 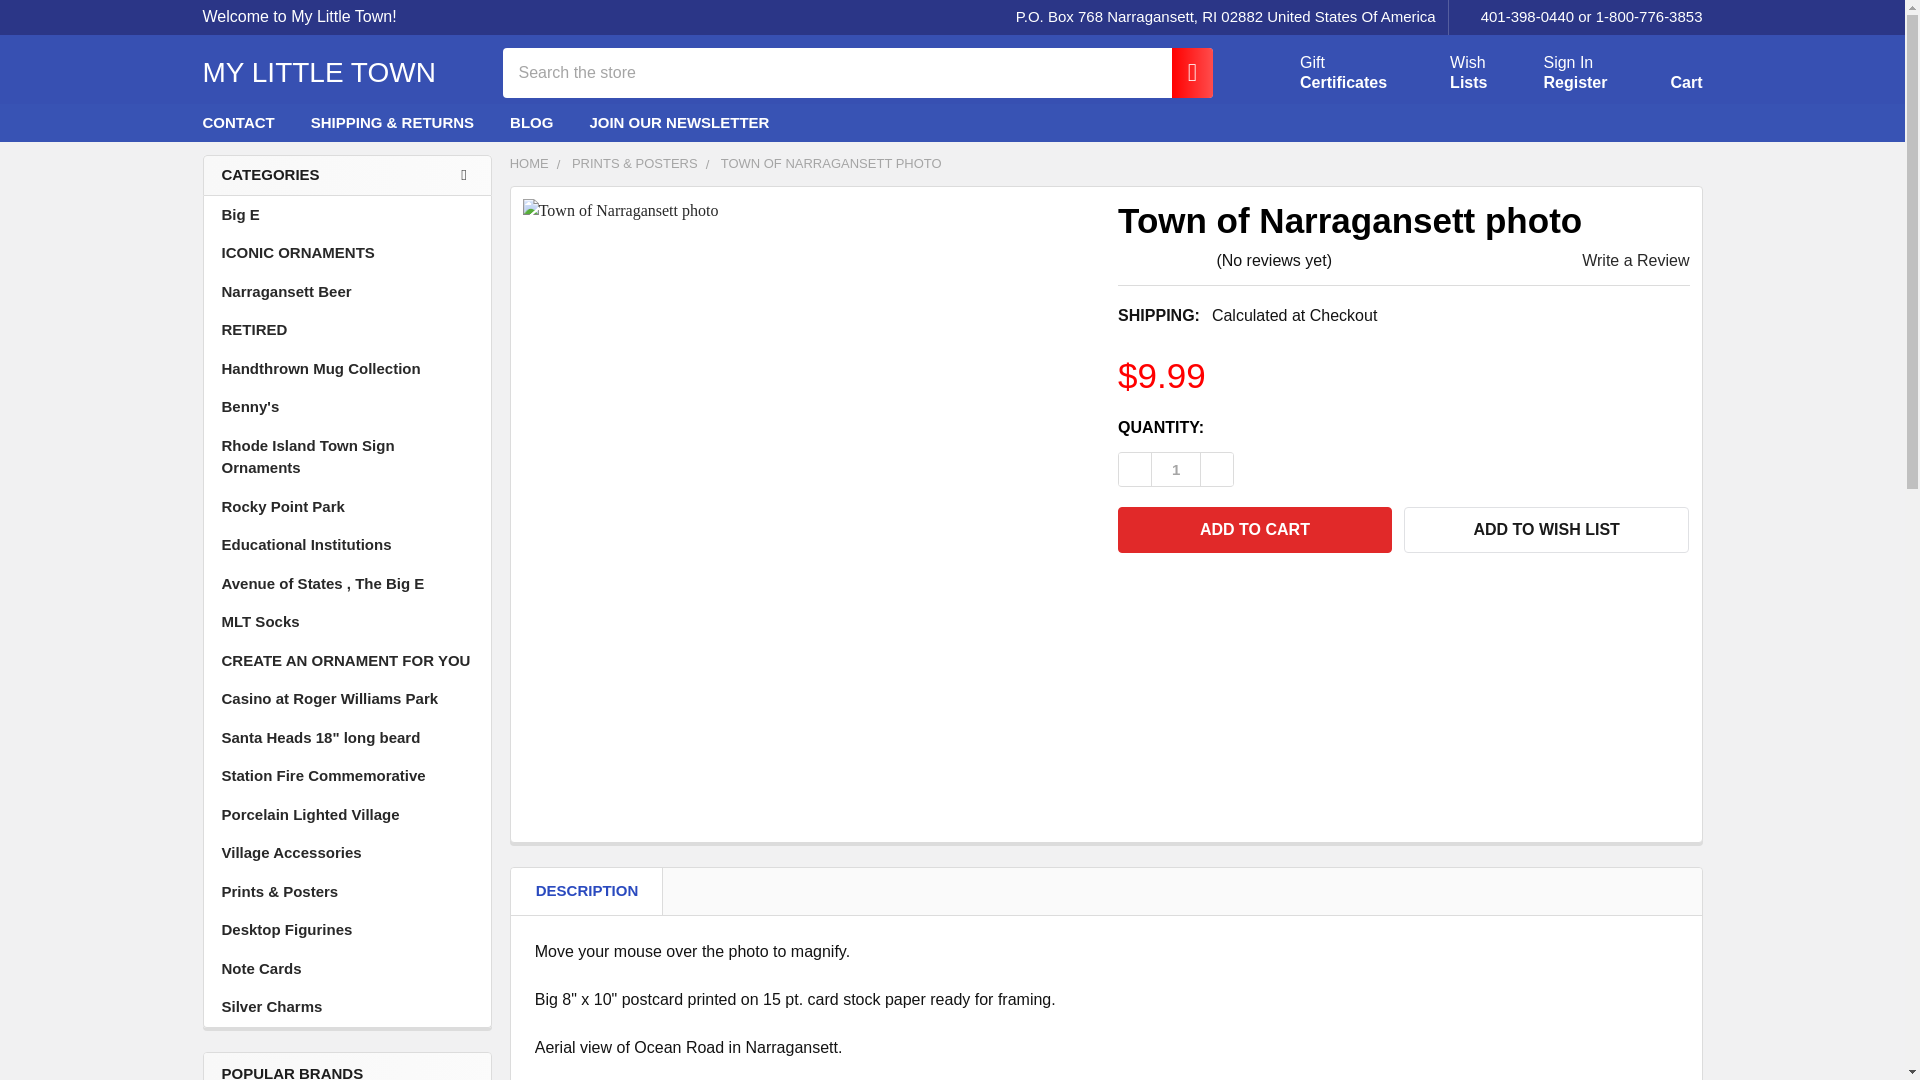 I want to click on Search, so click(x=1182, y=72).